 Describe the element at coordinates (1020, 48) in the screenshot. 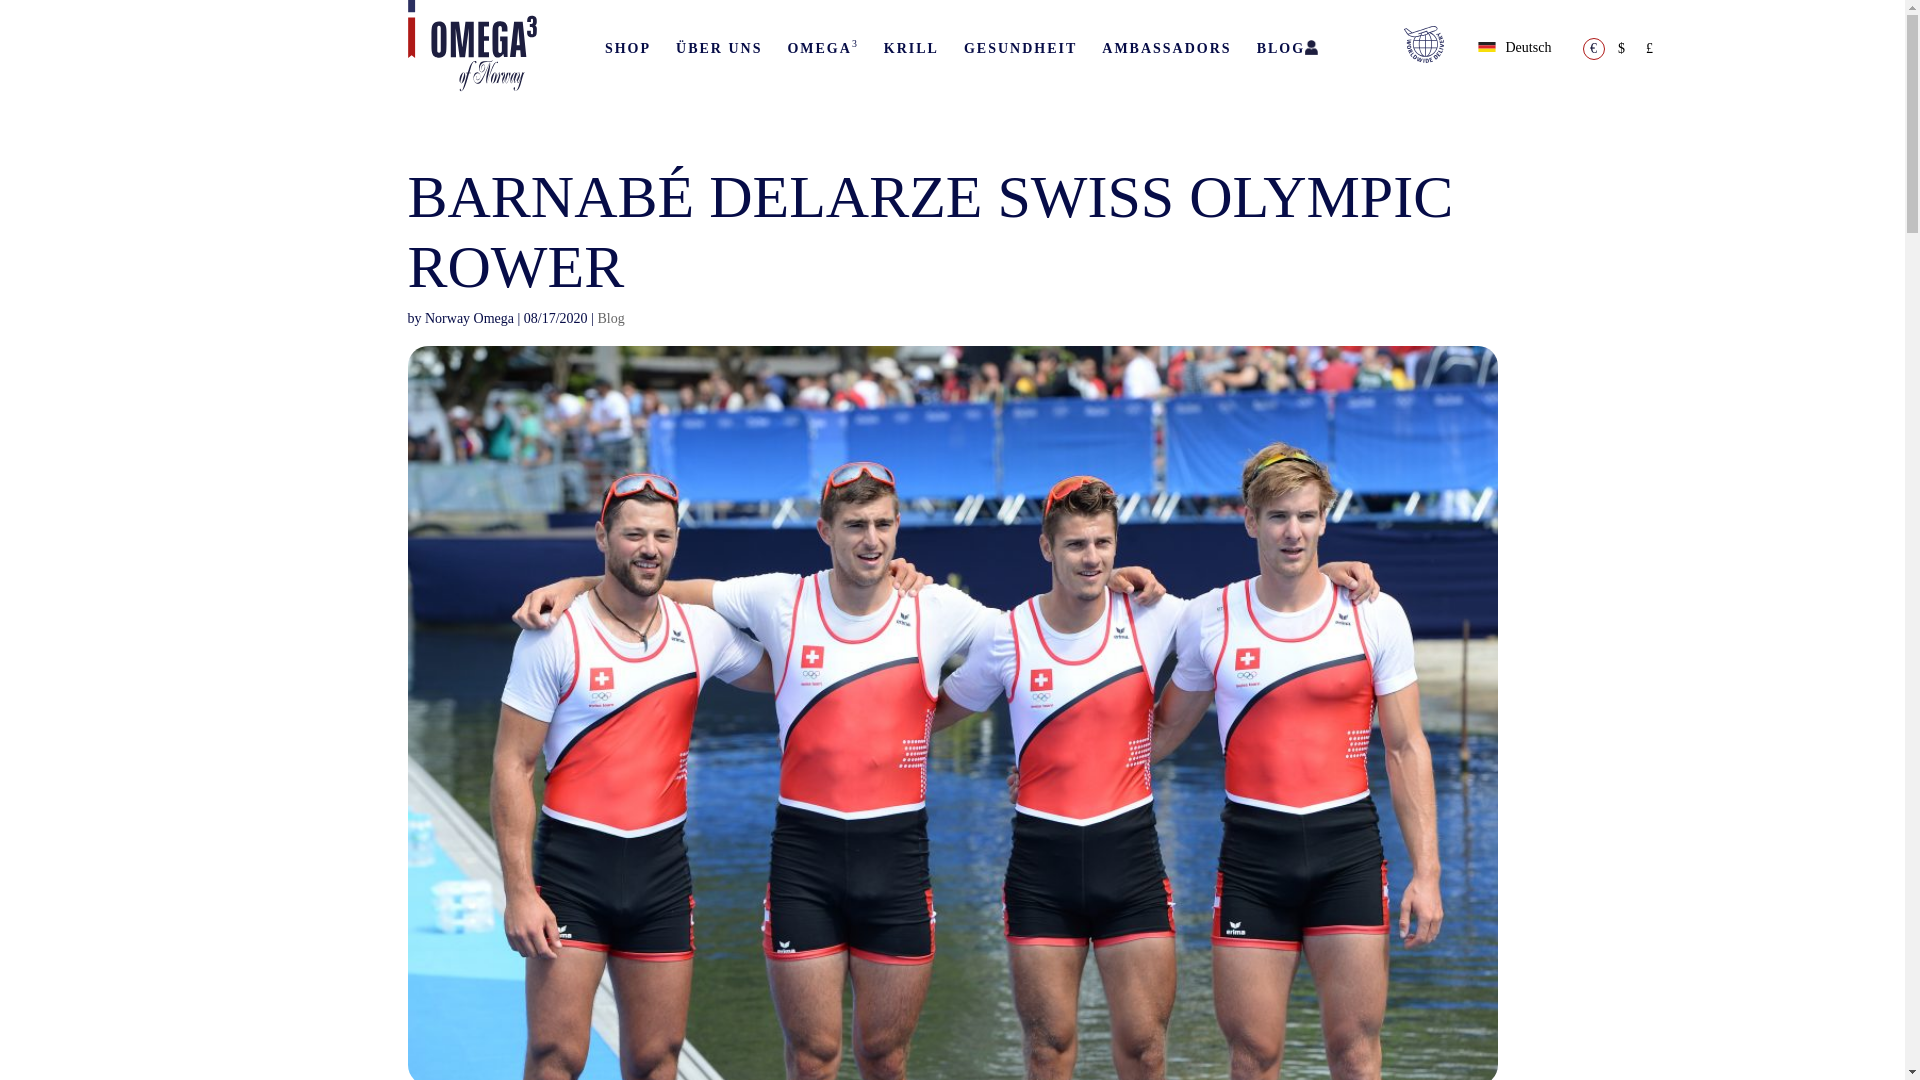

I see `GESUNDHEIT` at that location.